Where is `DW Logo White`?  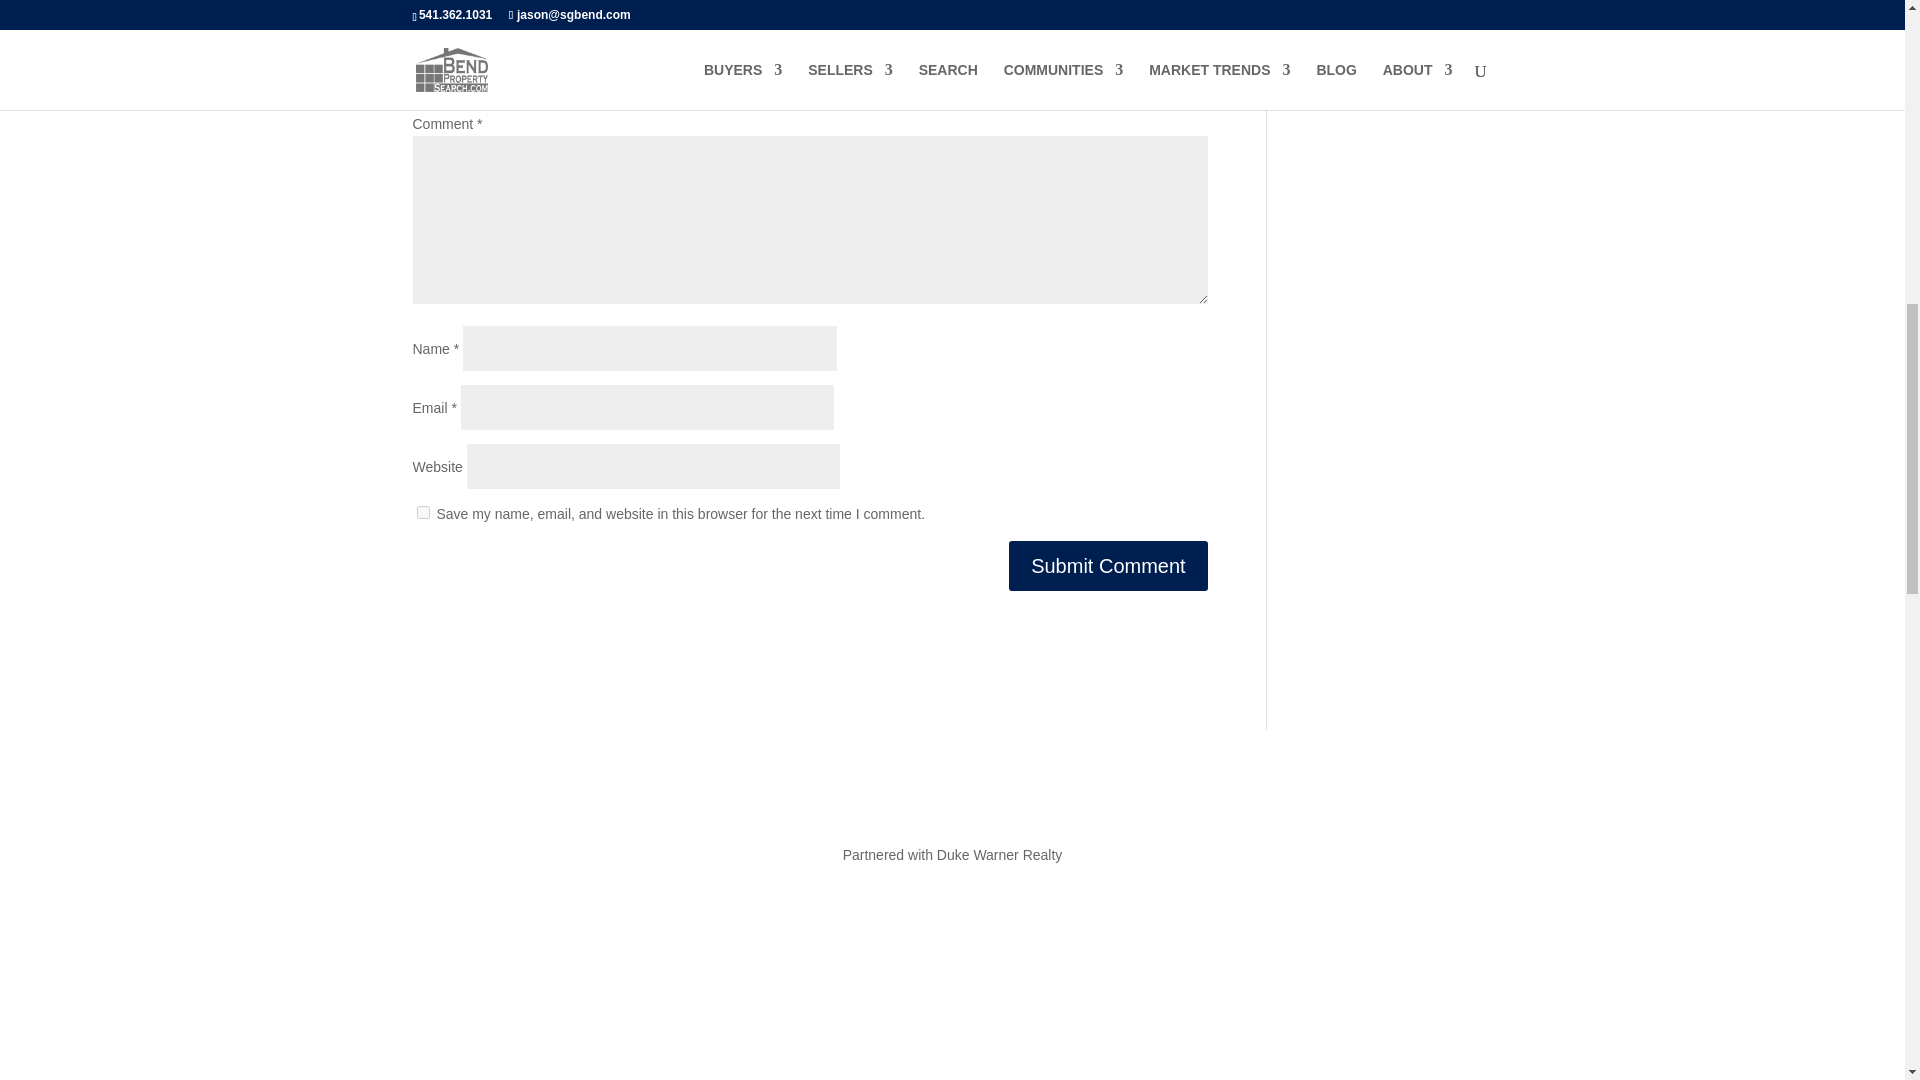 DW Logo White is located at coordinates (952, 1016).